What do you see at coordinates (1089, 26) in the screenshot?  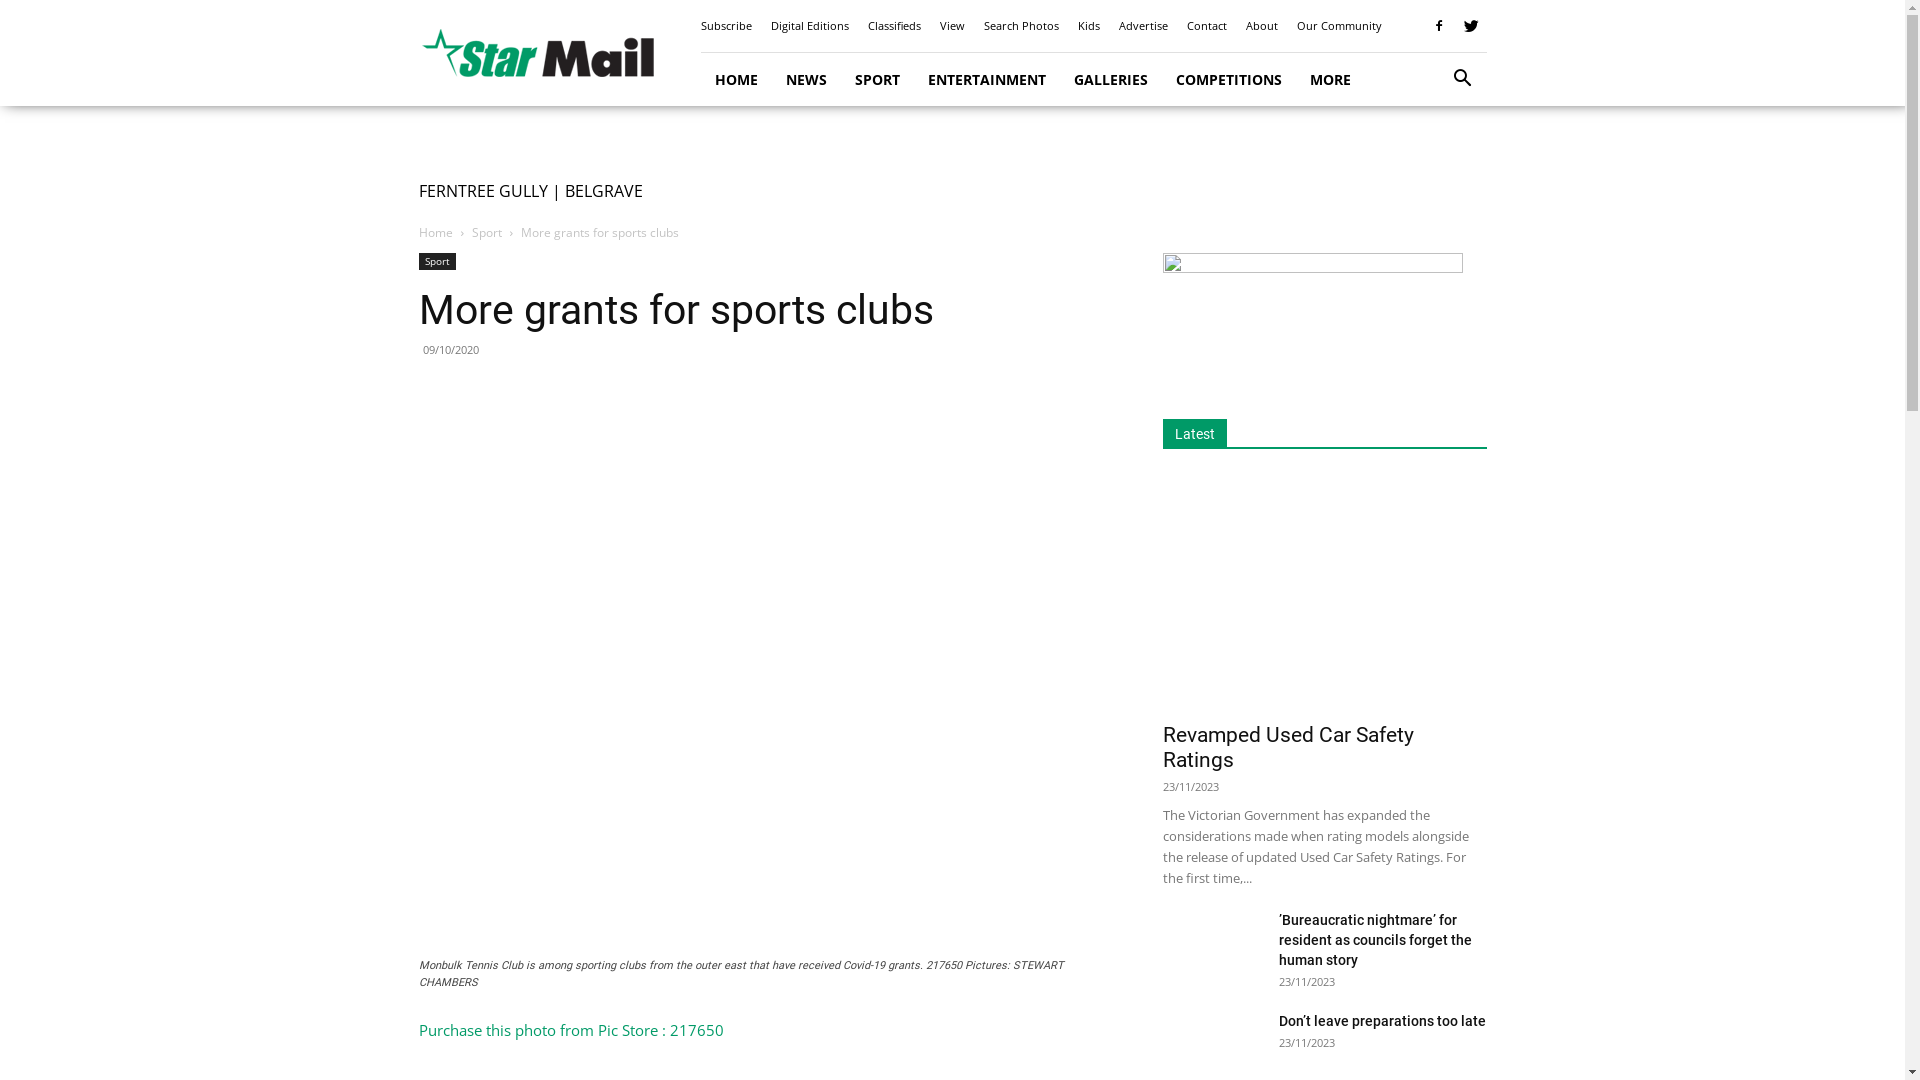 I see `Kids` at bounding box center [1089, 26].